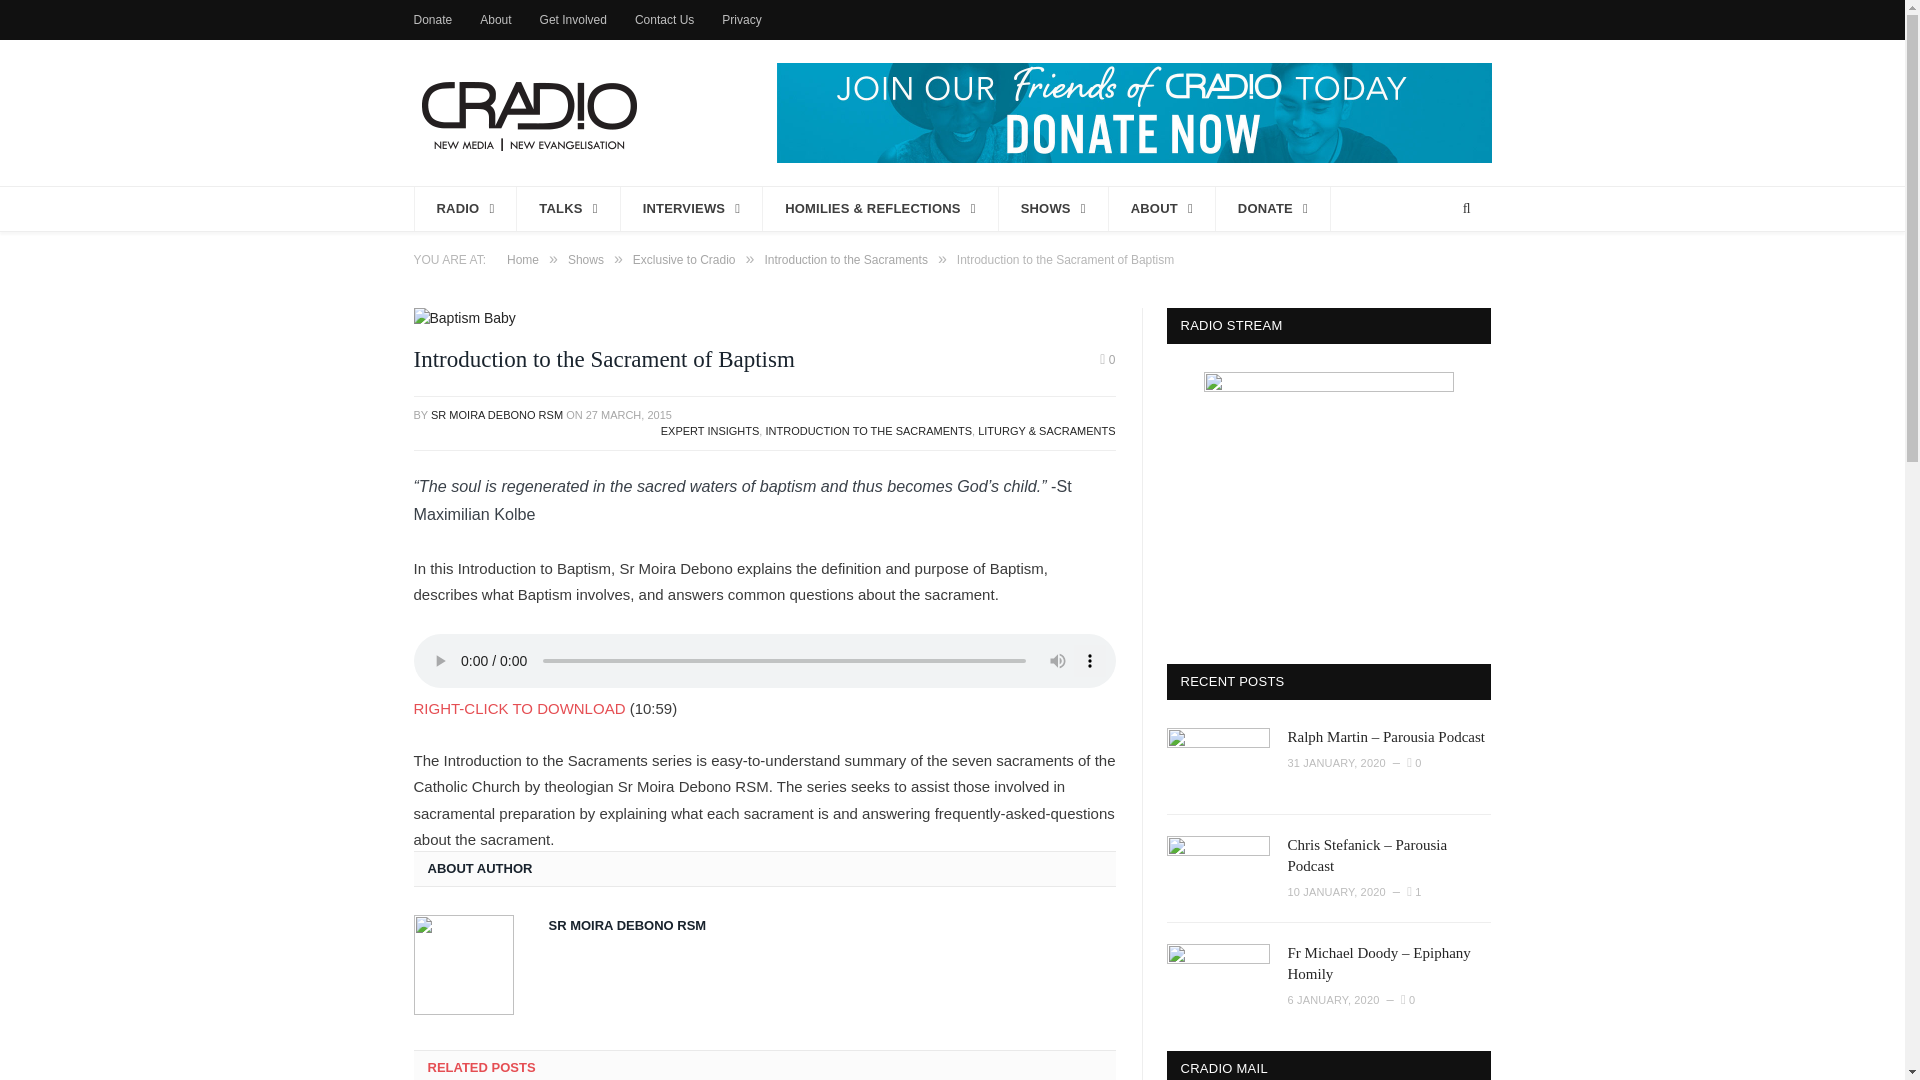 This screenshot has width=1920, height=1080. I want to click on TALKS, so click(568, 208).